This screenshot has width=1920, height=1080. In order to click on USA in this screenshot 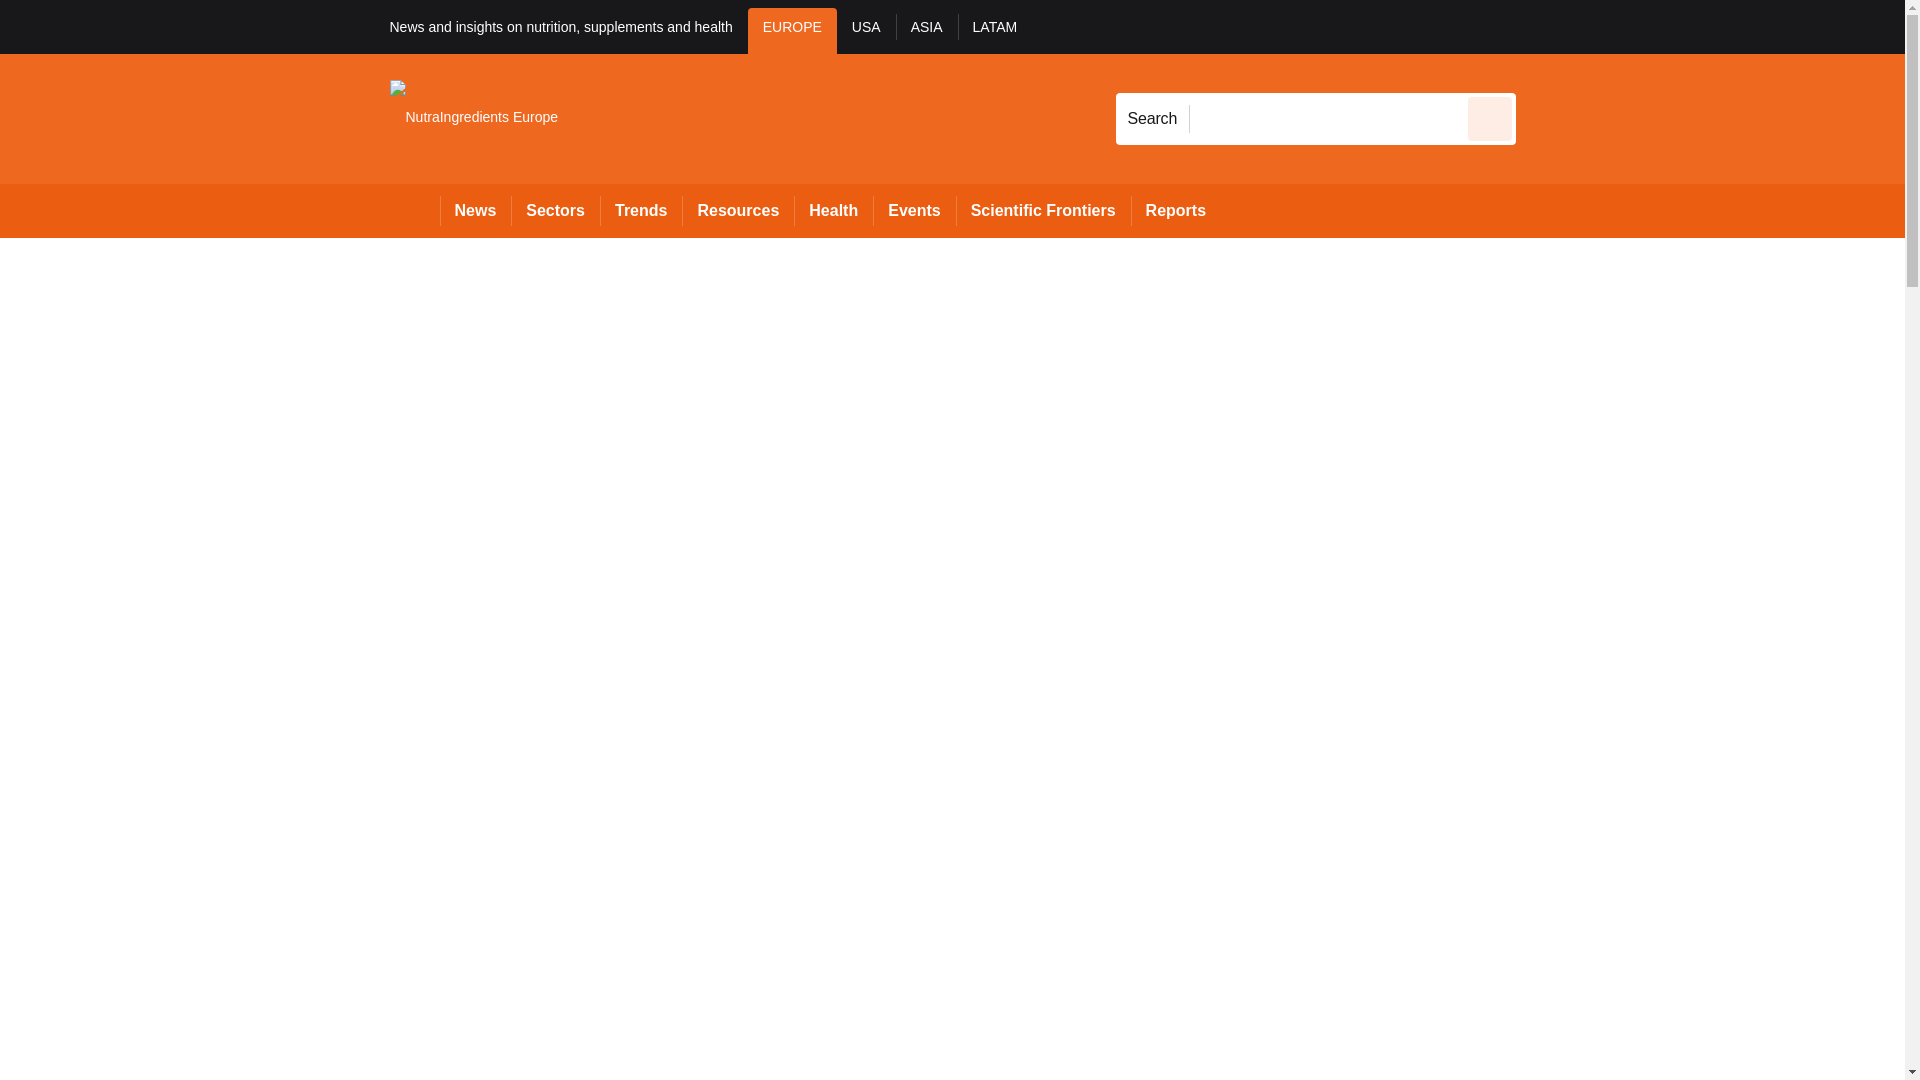, I will do `click(866, 30)`.